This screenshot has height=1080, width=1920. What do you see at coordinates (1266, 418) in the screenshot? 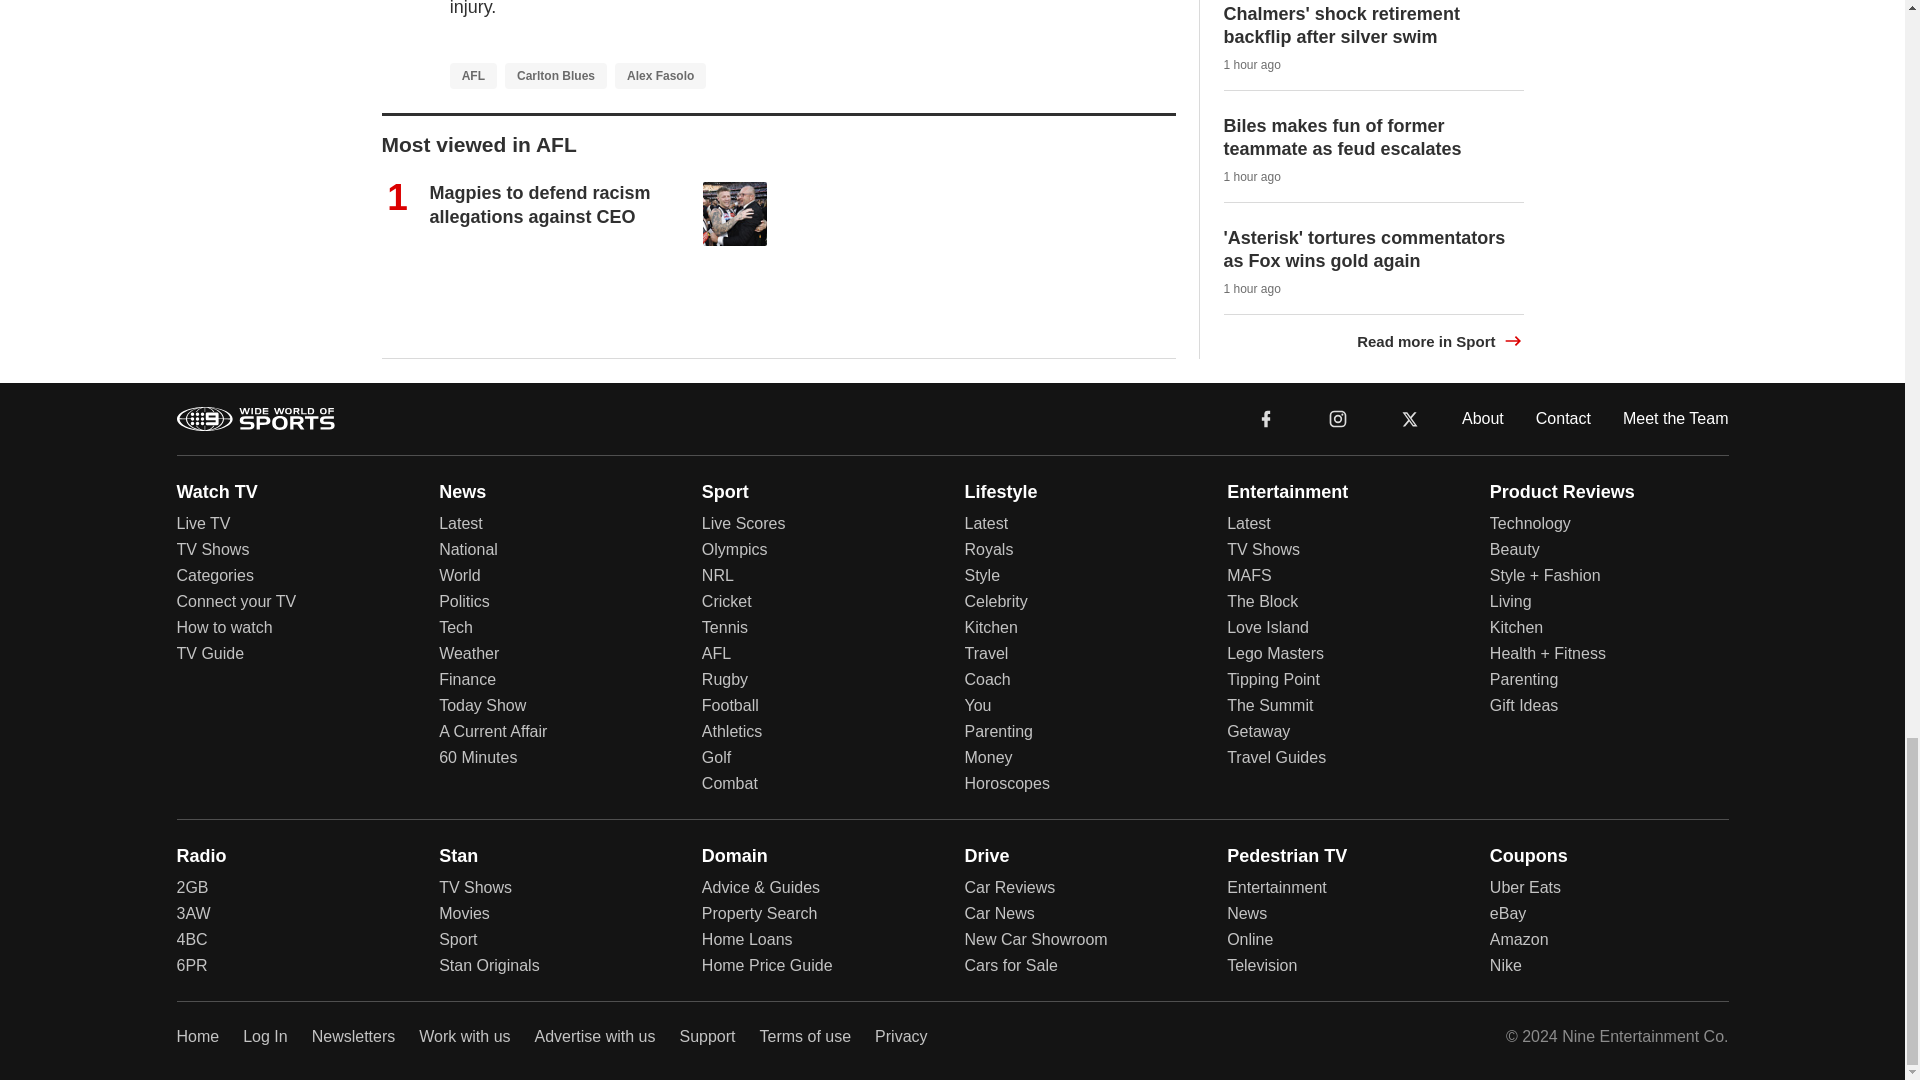
I see `facebook` at bounding box center [1266, 418].